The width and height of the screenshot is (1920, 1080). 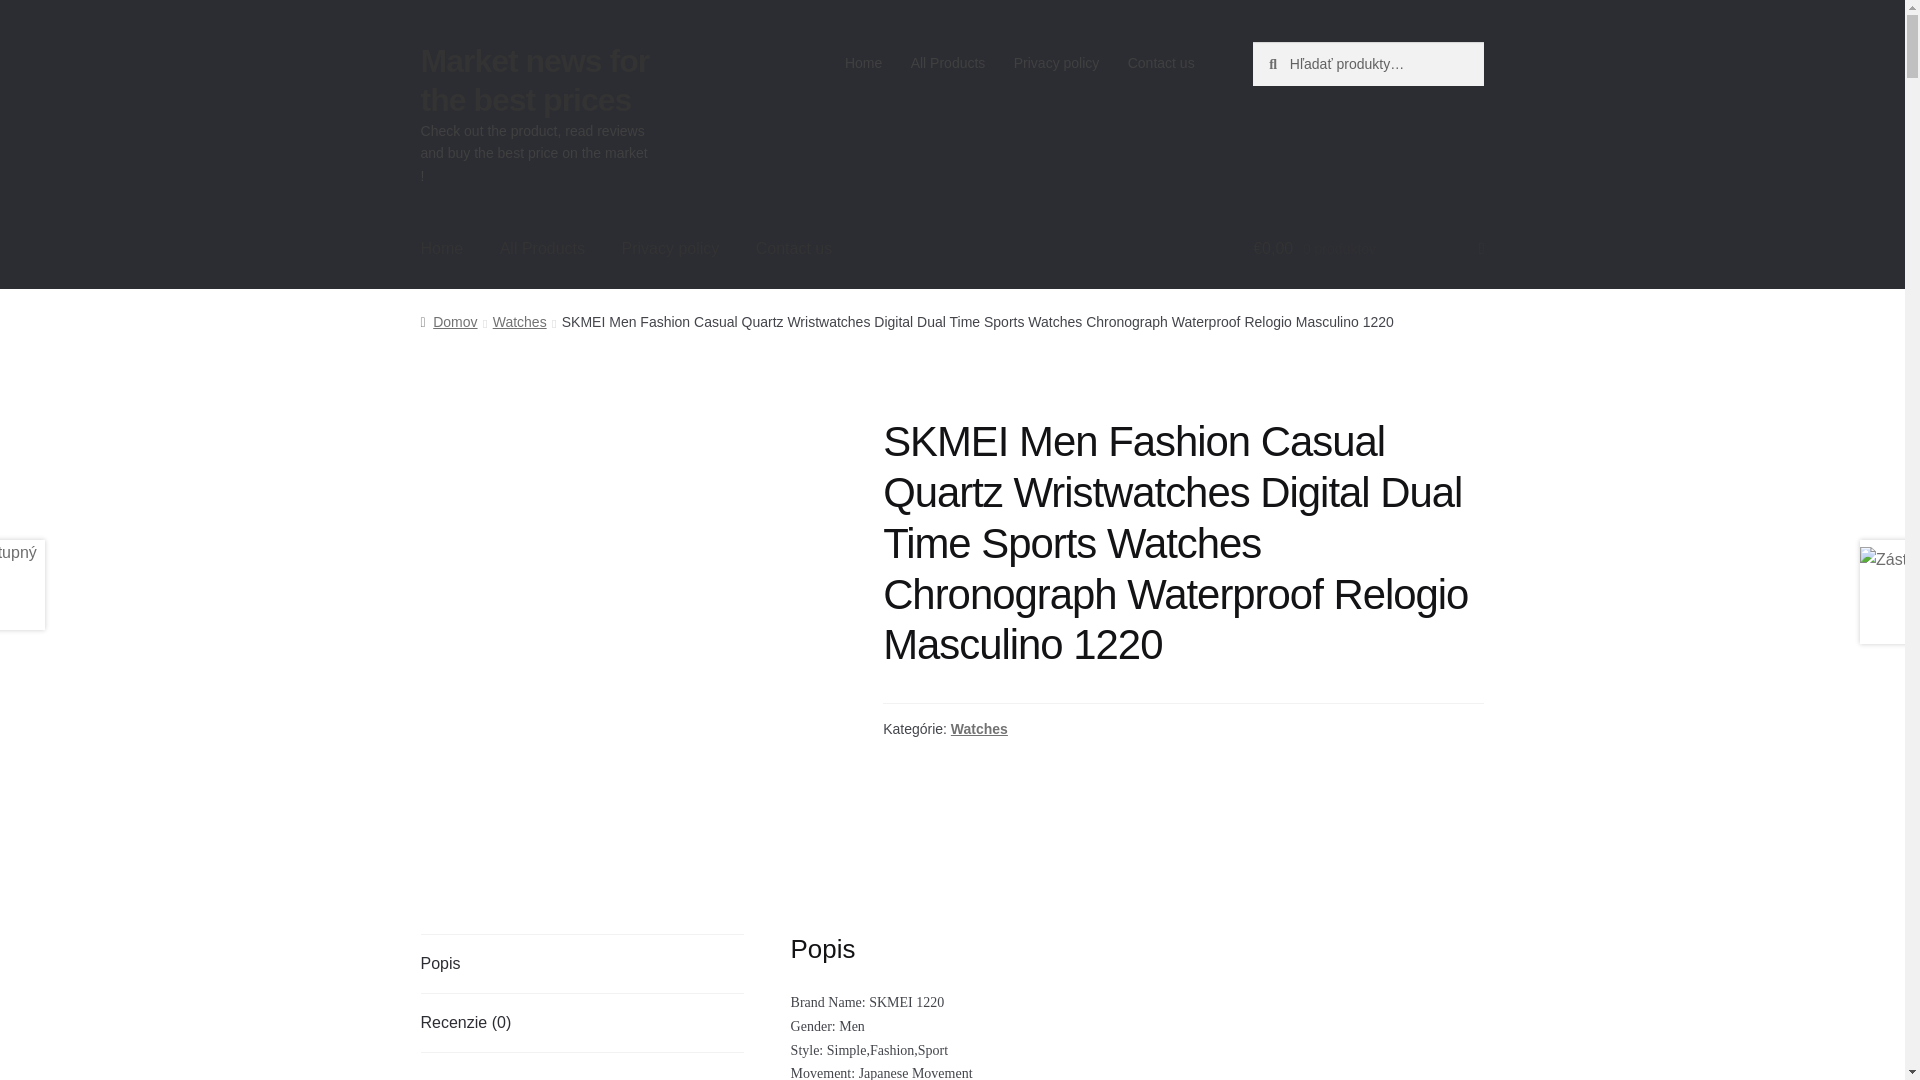 I want to click on Home, so click(x=864, y=63).